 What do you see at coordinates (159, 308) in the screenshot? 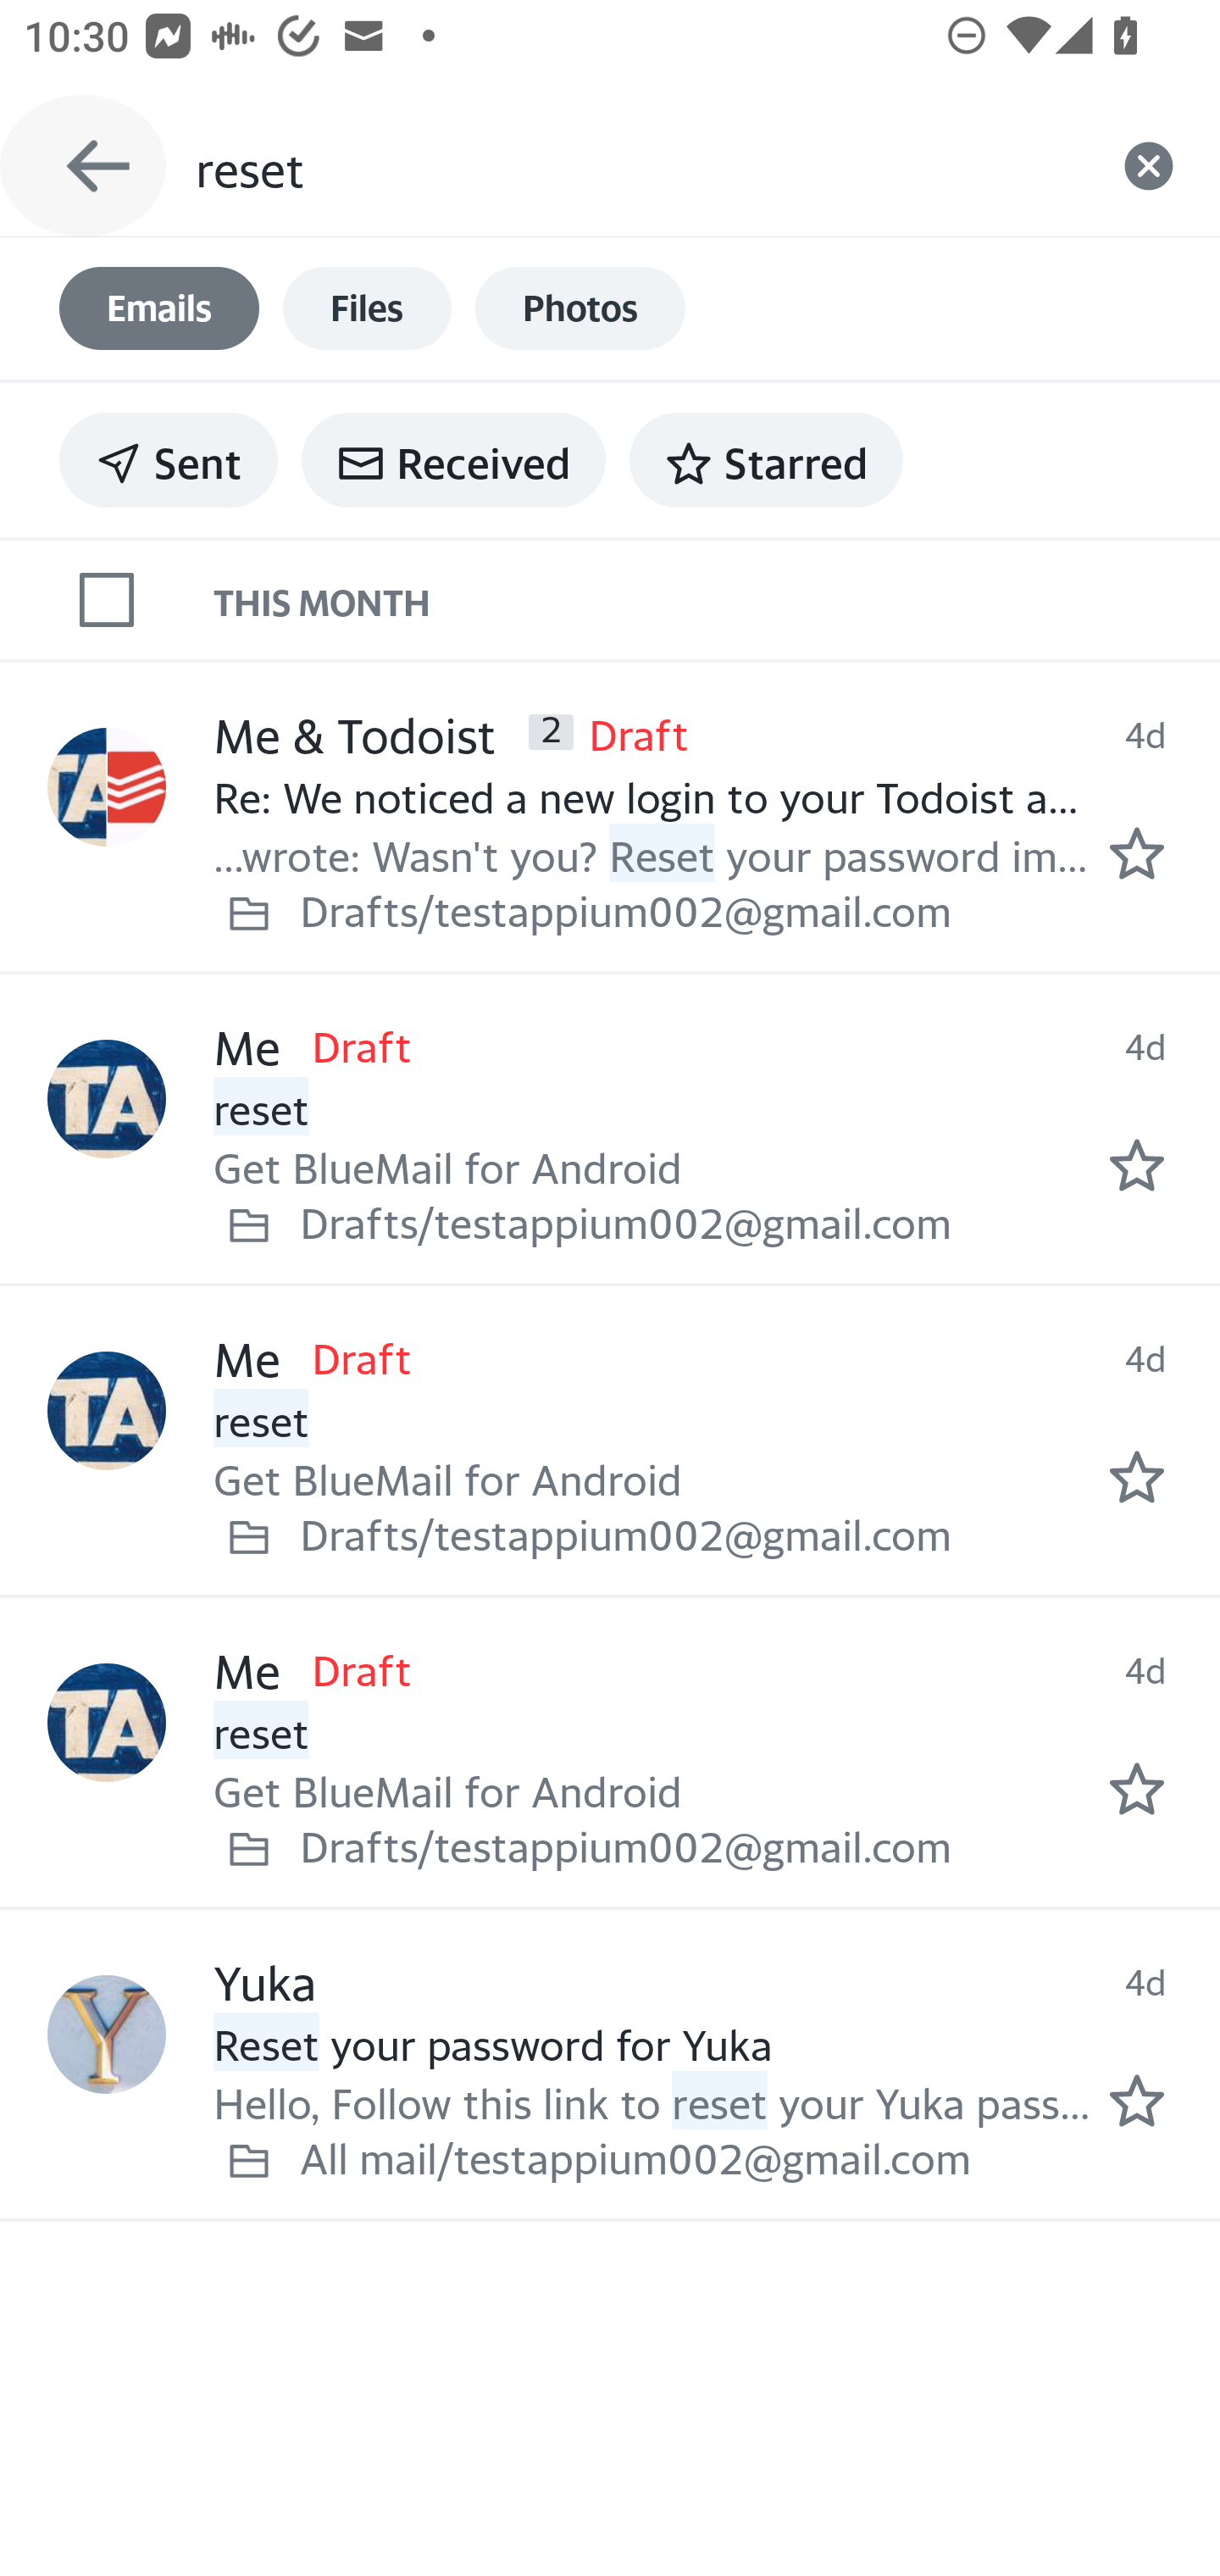
I see `Emails` at bounding box center [159, 308].